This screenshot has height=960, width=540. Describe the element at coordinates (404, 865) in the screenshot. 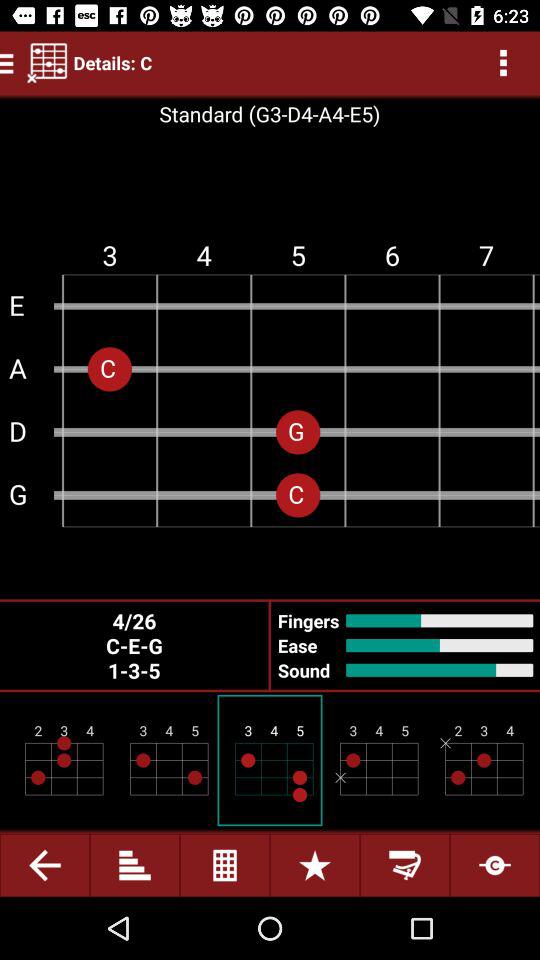

I see `select the fifth icon from the bottom` at that location.